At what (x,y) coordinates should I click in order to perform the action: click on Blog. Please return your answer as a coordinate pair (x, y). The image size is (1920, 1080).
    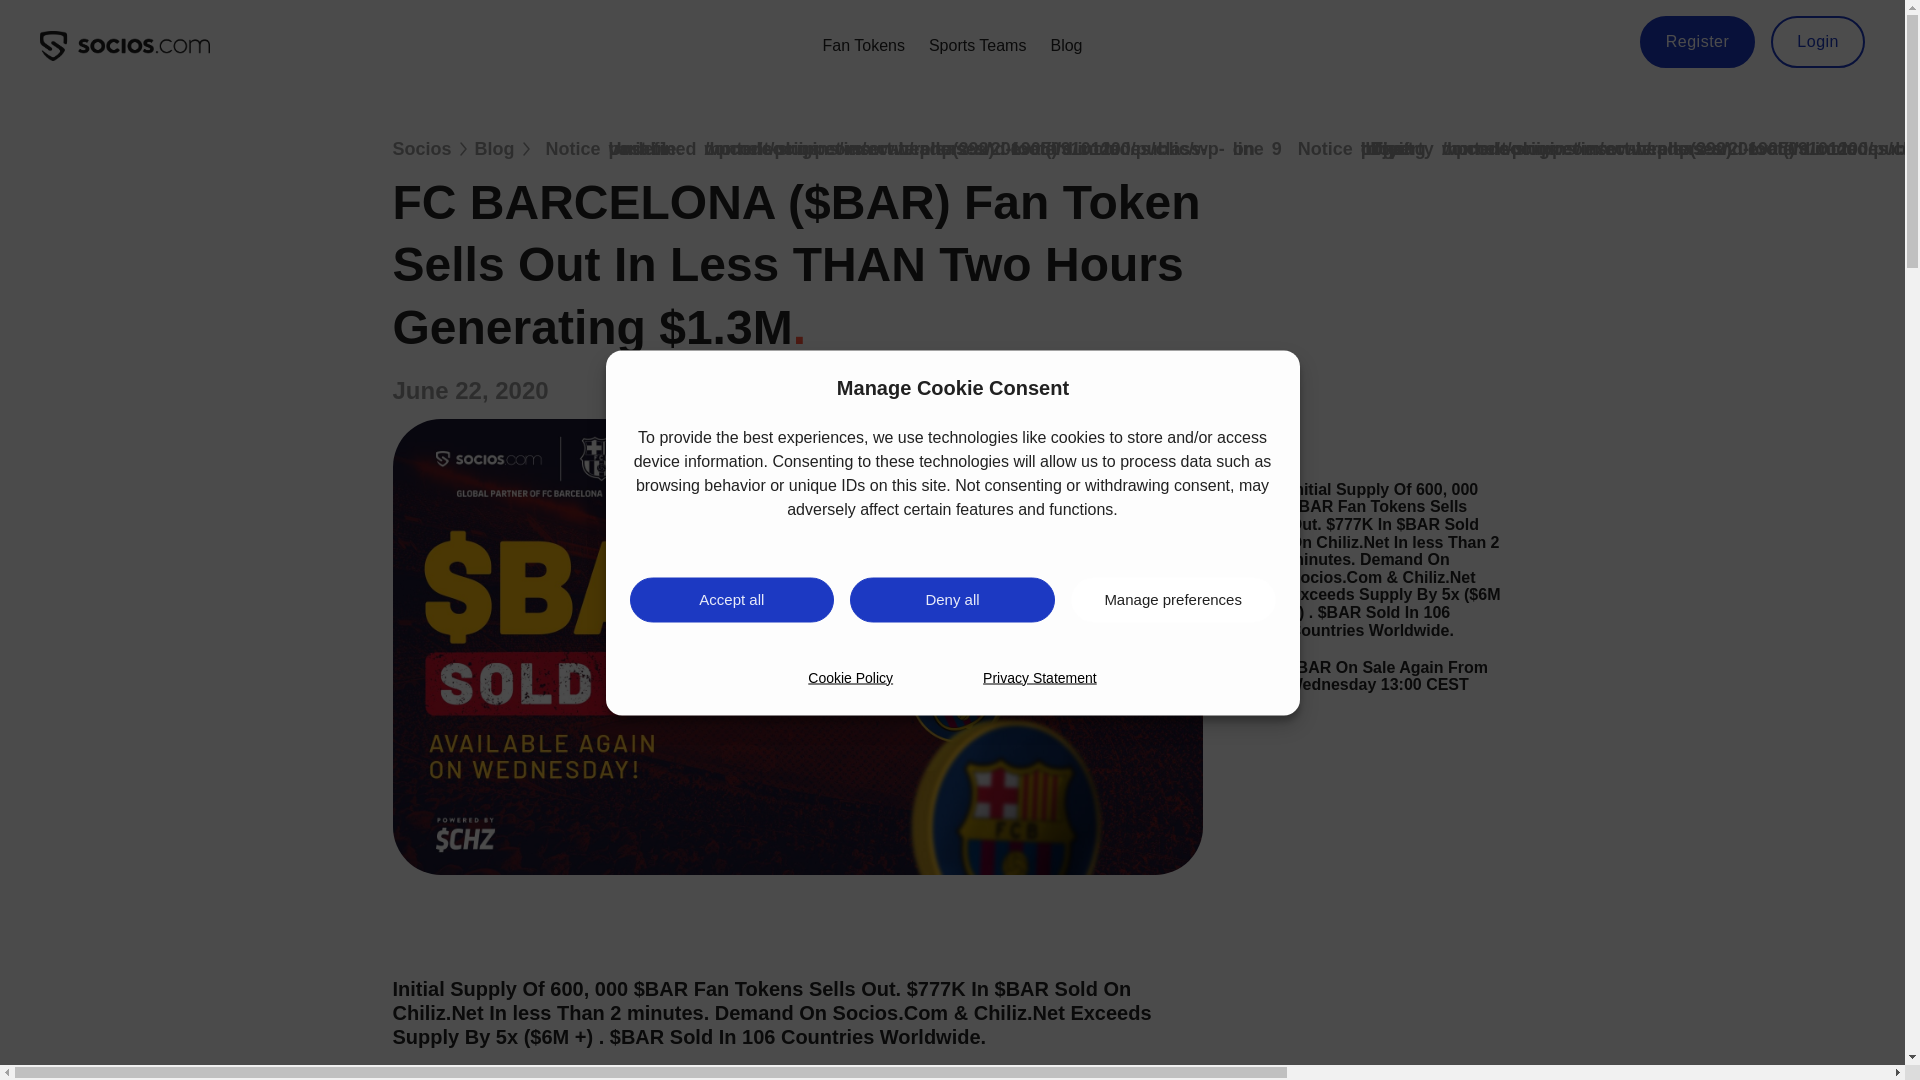
    Looking at the image, I should click on (1066, 46).